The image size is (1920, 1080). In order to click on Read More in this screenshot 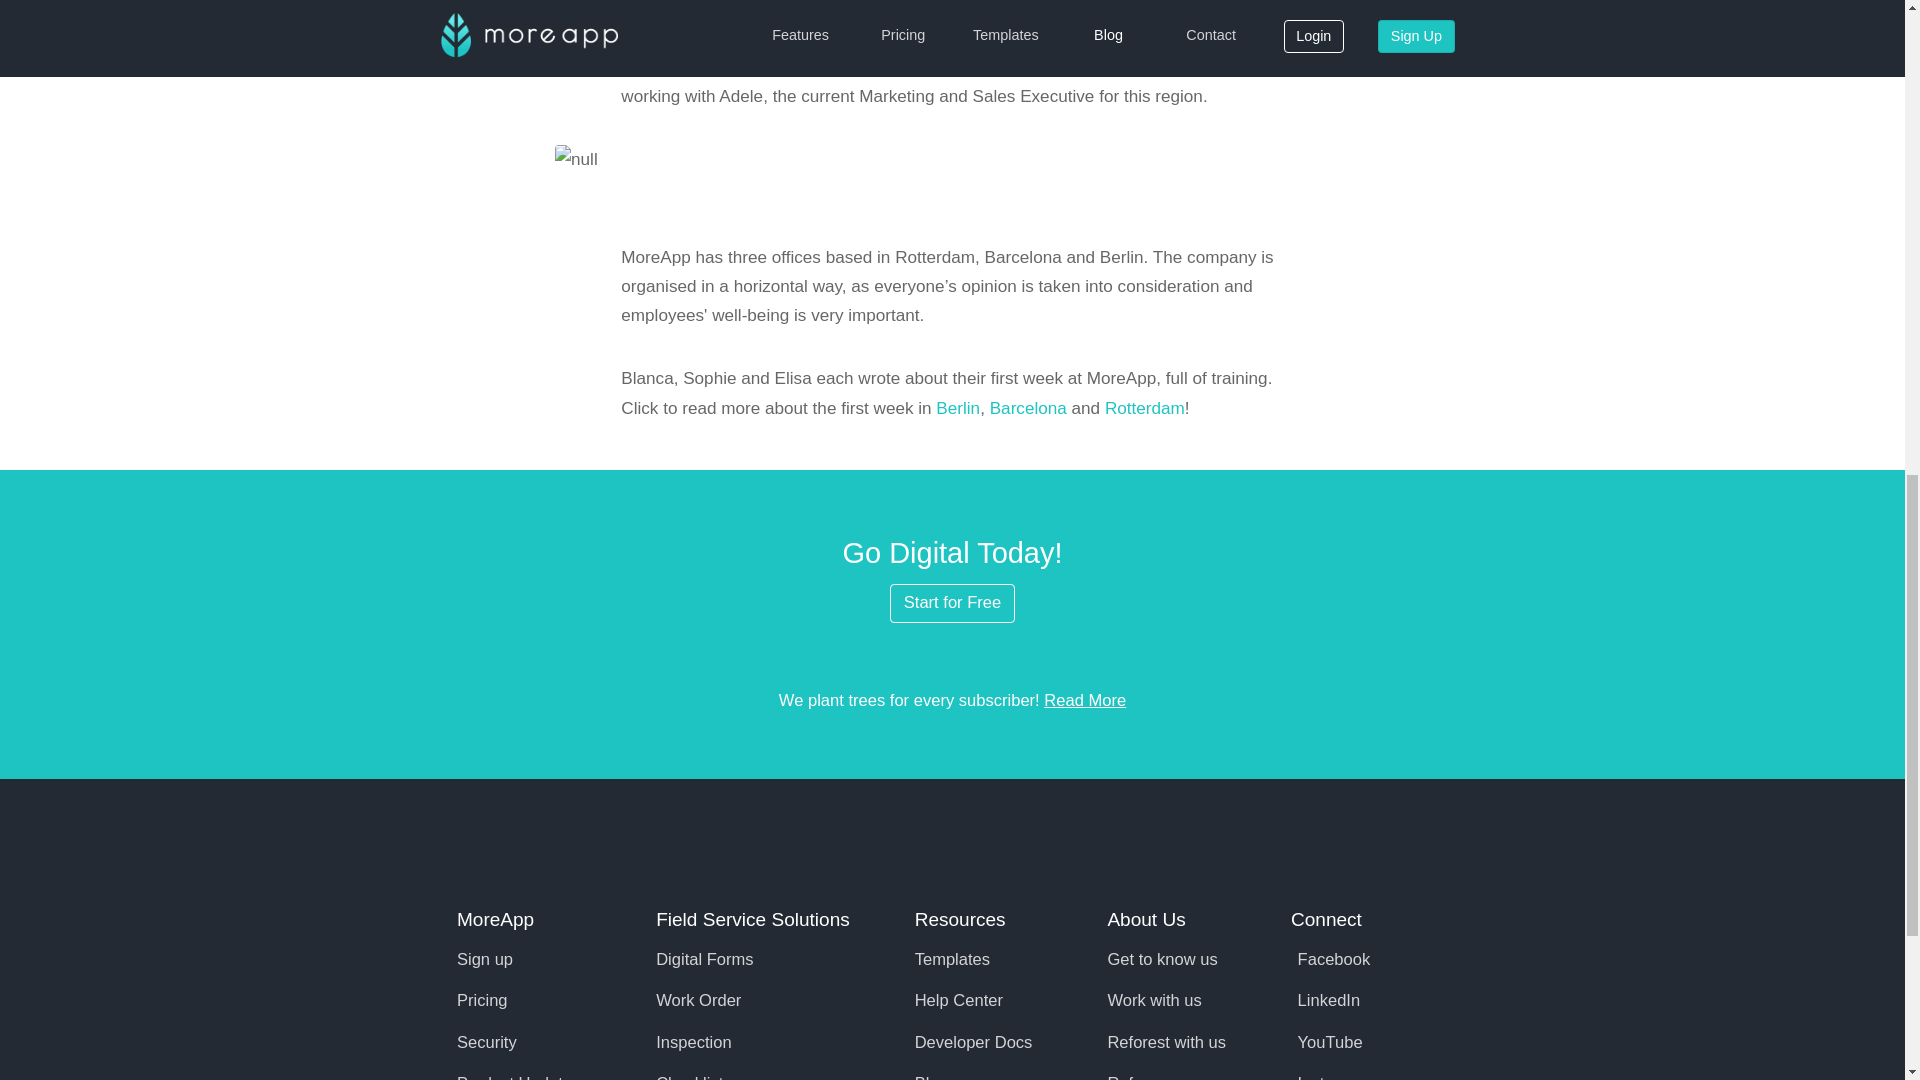, I will do `click(1084, 700)`.